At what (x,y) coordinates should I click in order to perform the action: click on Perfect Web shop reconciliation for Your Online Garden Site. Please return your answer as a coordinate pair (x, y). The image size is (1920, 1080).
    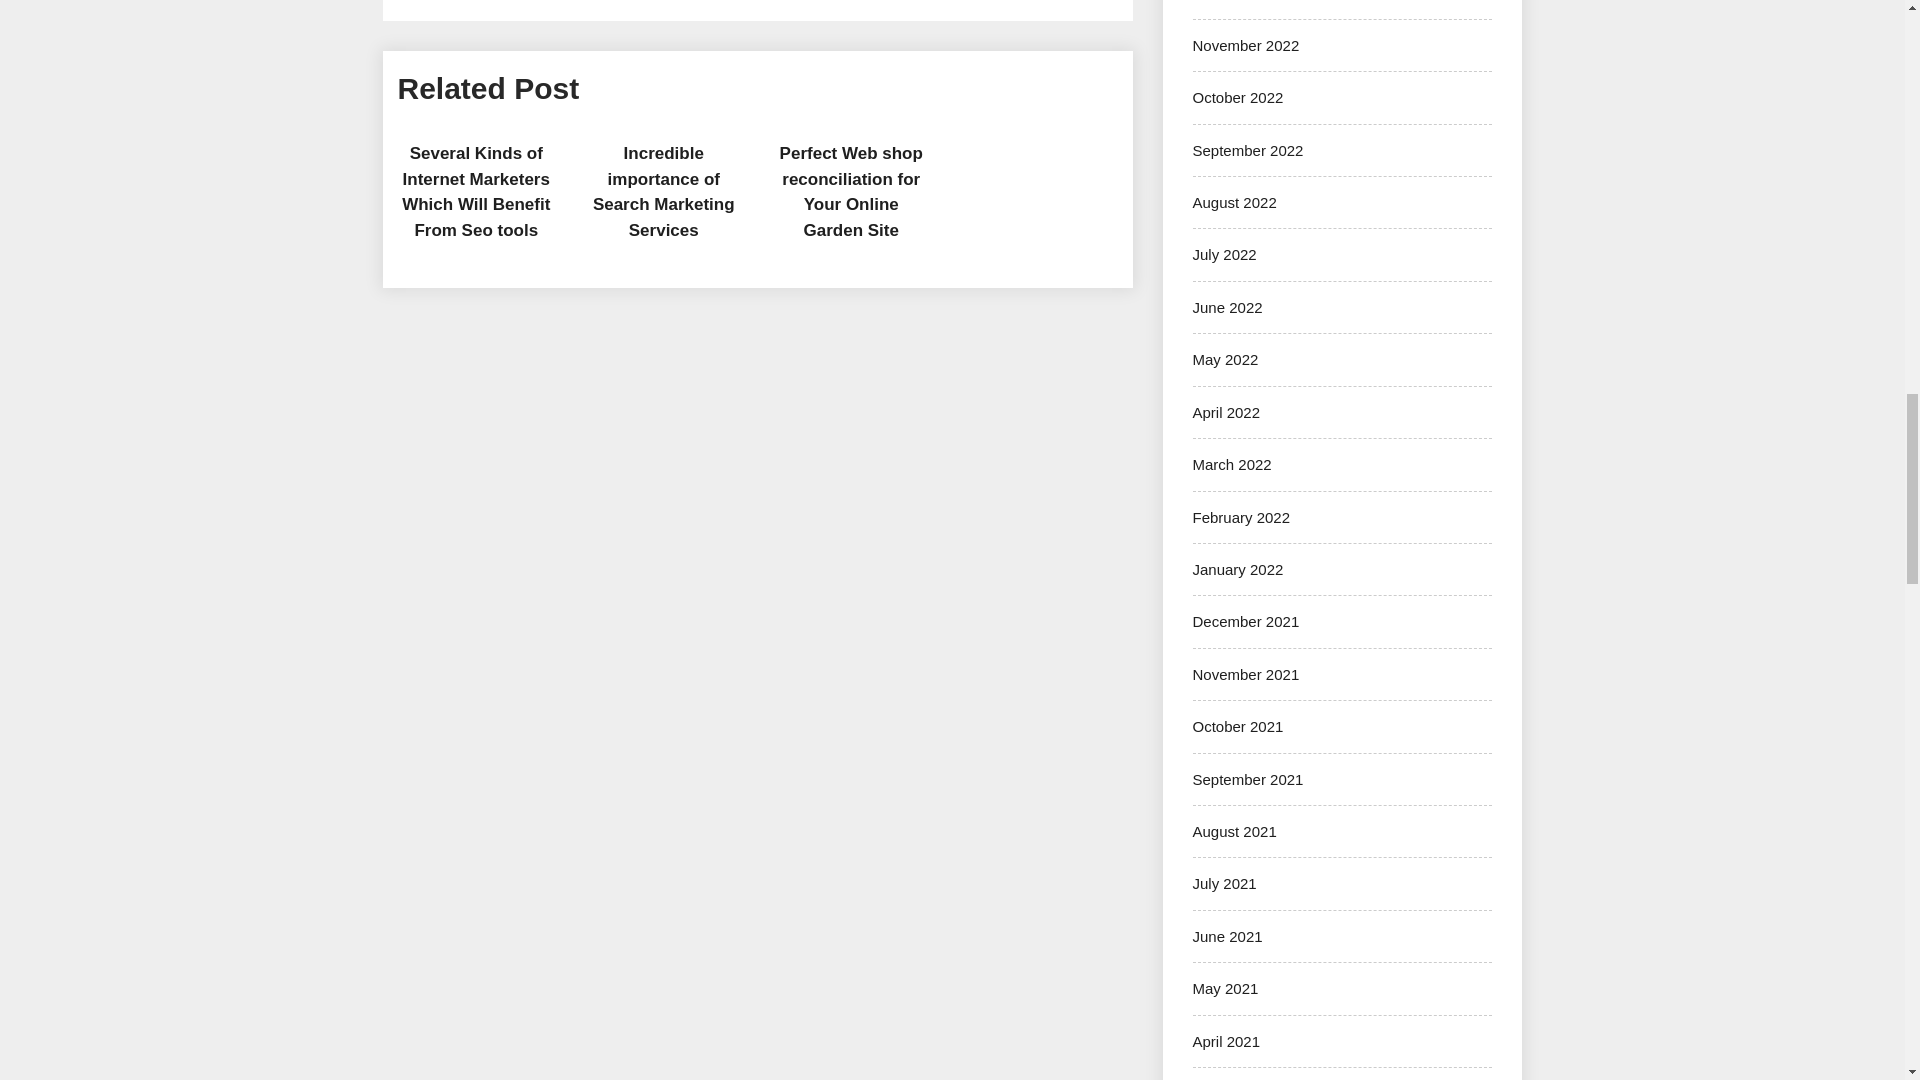
    Looking at the image, I should click on (851, 191).